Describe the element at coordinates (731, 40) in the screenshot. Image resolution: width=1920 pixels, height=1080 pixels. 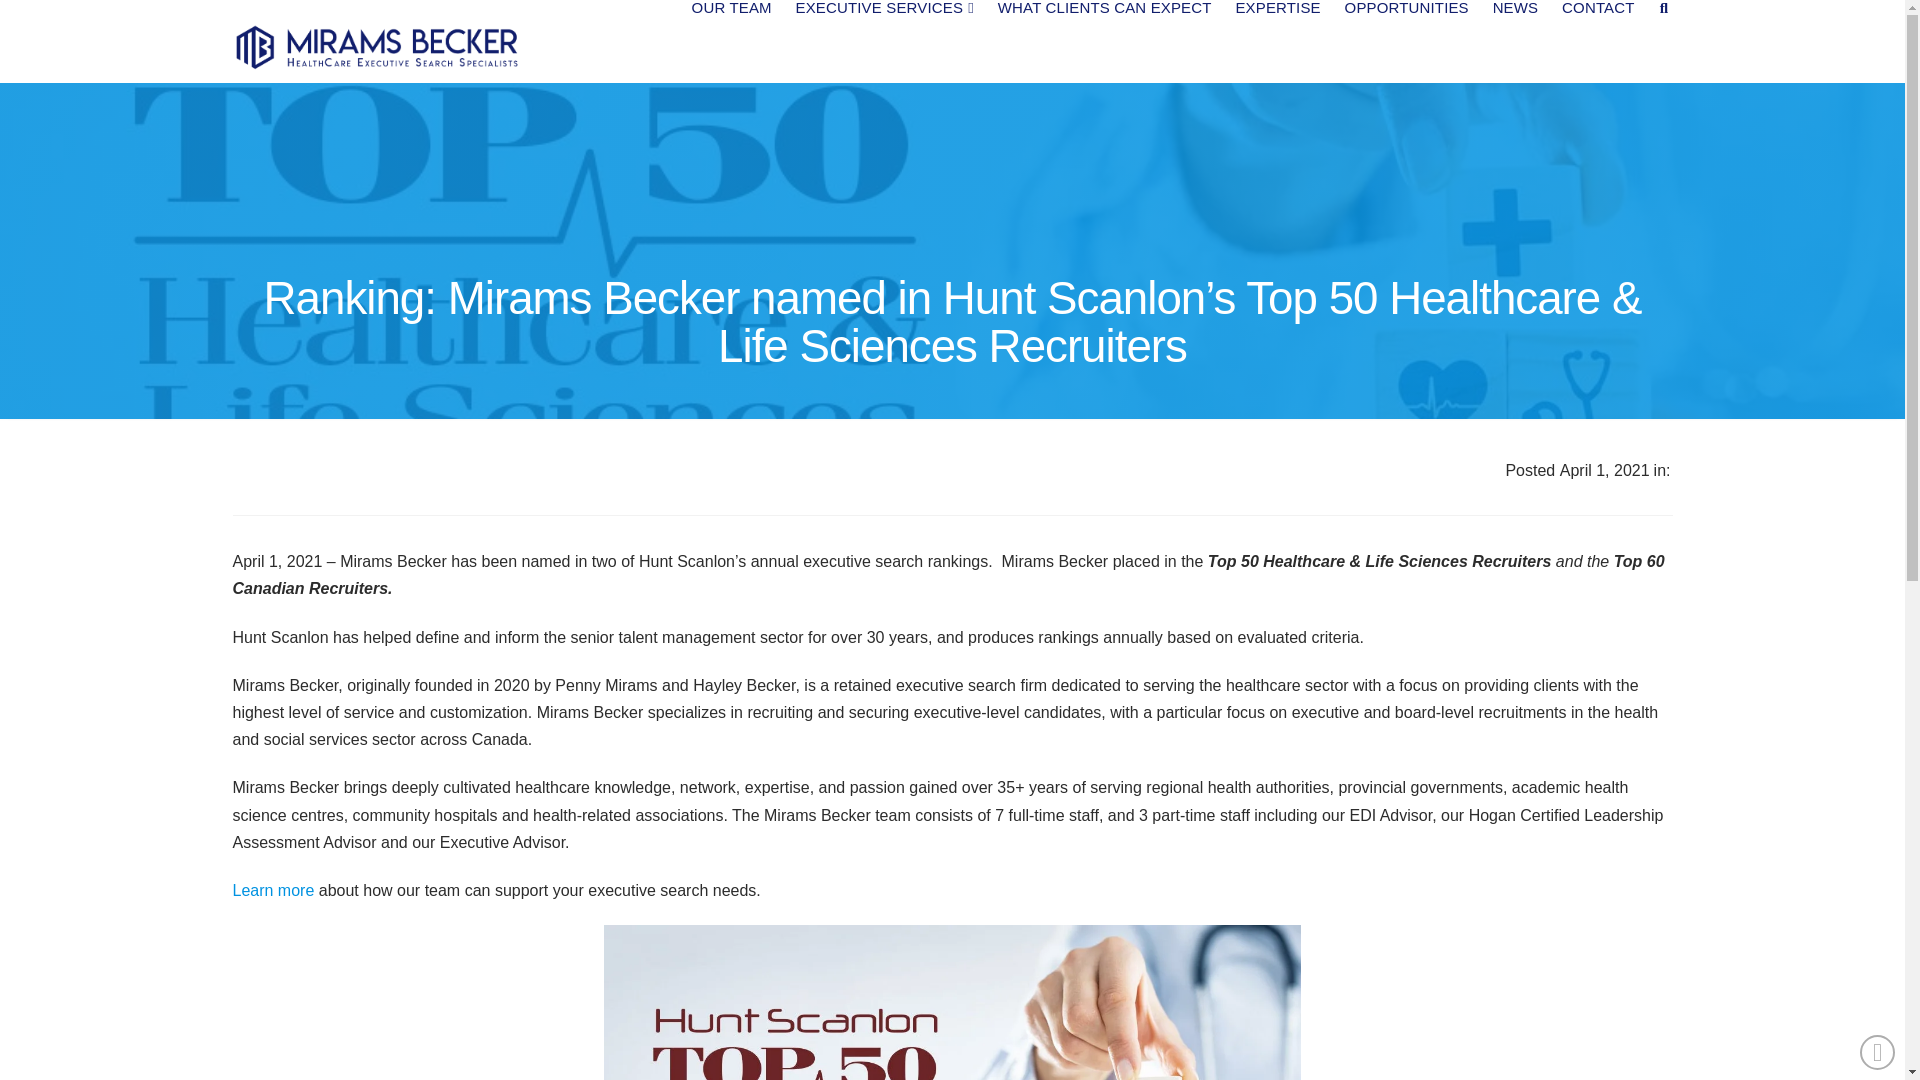
I see `OUR TEAM` at that location.